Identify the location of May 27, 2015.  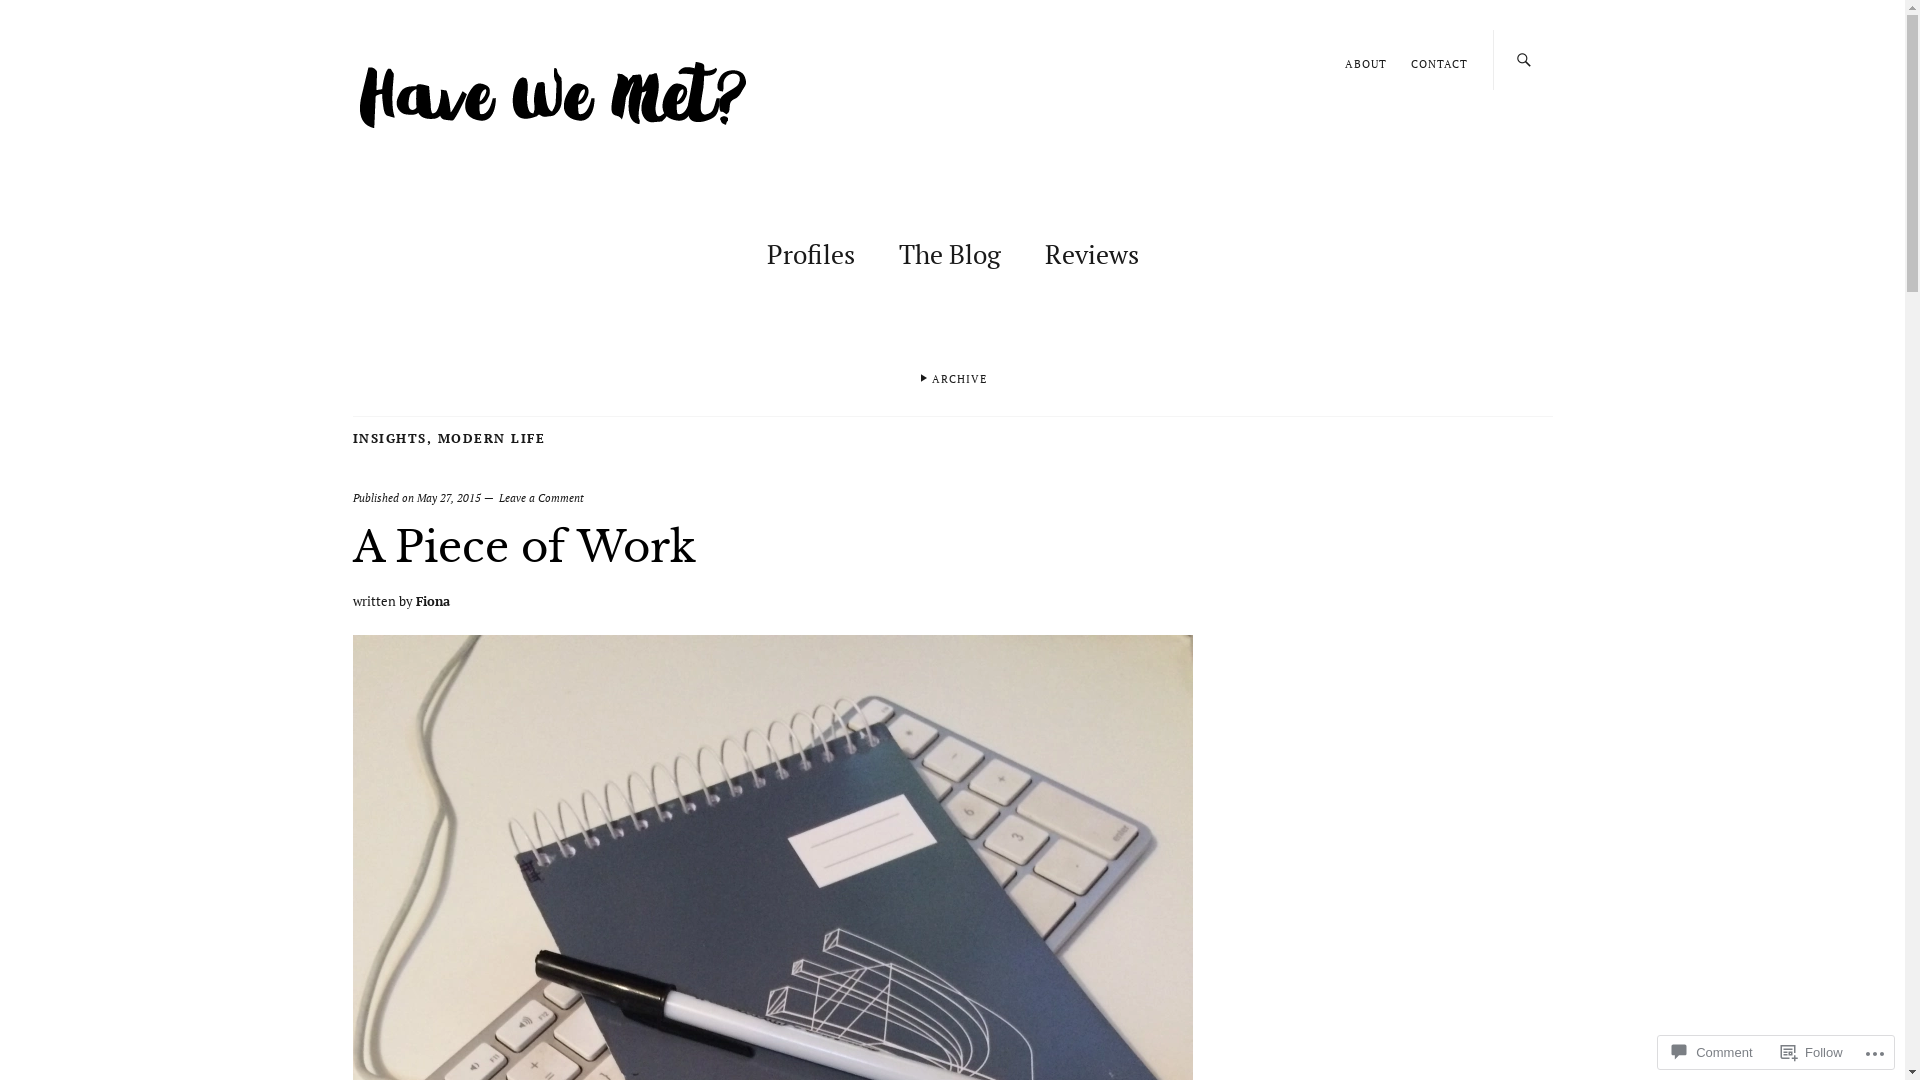
(448, 498).